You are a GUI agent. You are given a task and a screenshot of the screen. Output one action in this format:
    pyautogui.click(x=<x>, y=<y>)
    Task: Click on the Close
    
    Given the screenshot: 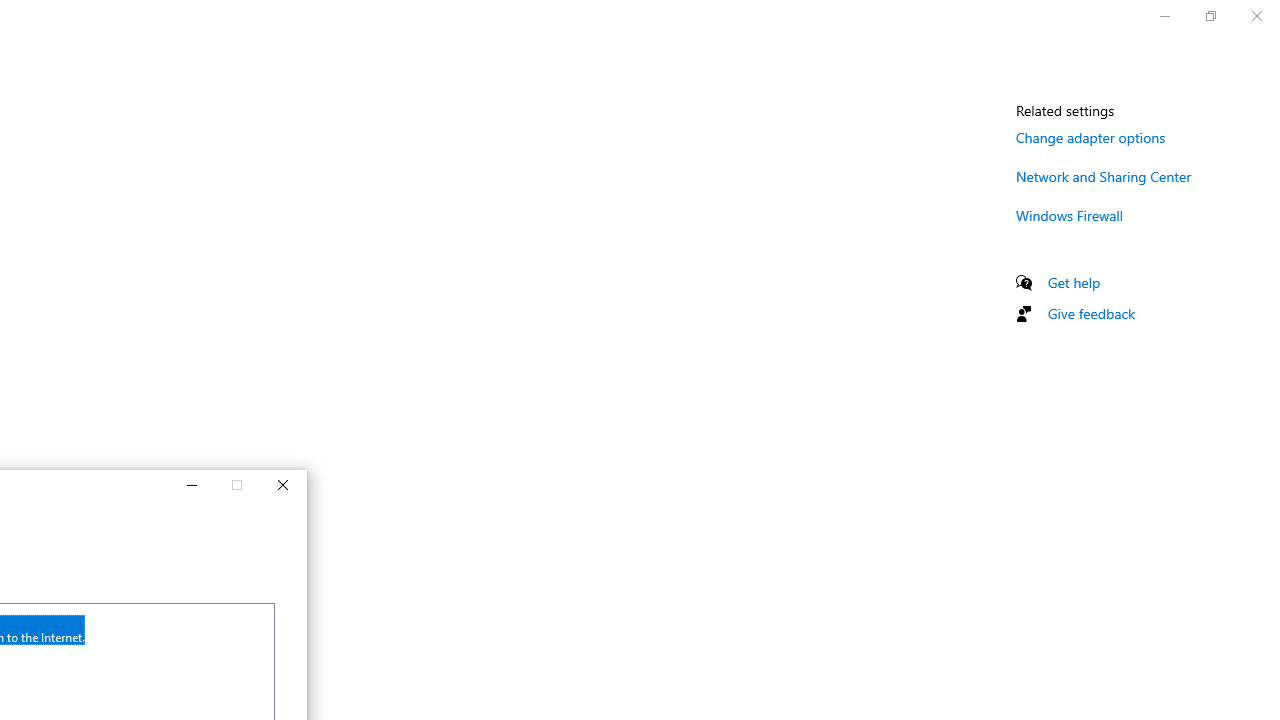 What is the action you would take?
    pyautogui.click(x=283, y=486)
    